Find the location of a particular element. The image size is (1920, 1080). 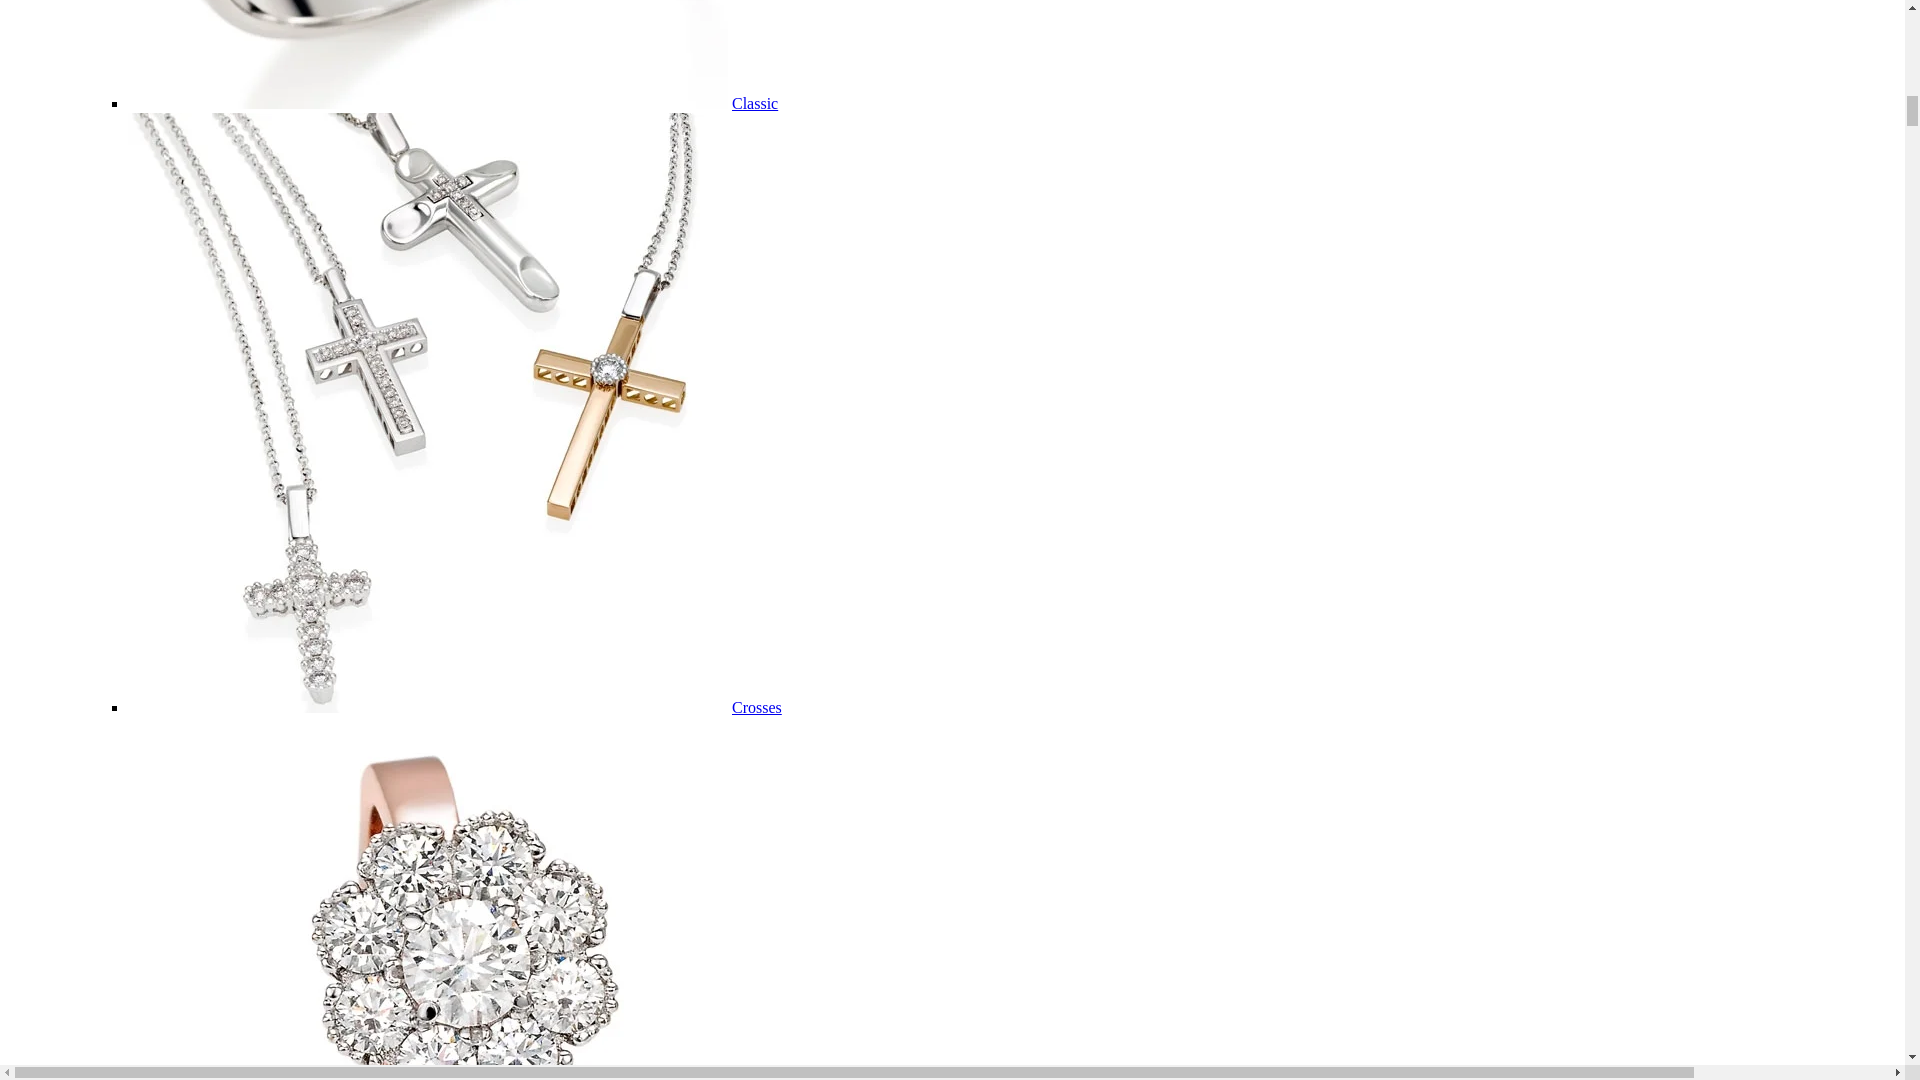

Classic is located at coordinates (754, 104).